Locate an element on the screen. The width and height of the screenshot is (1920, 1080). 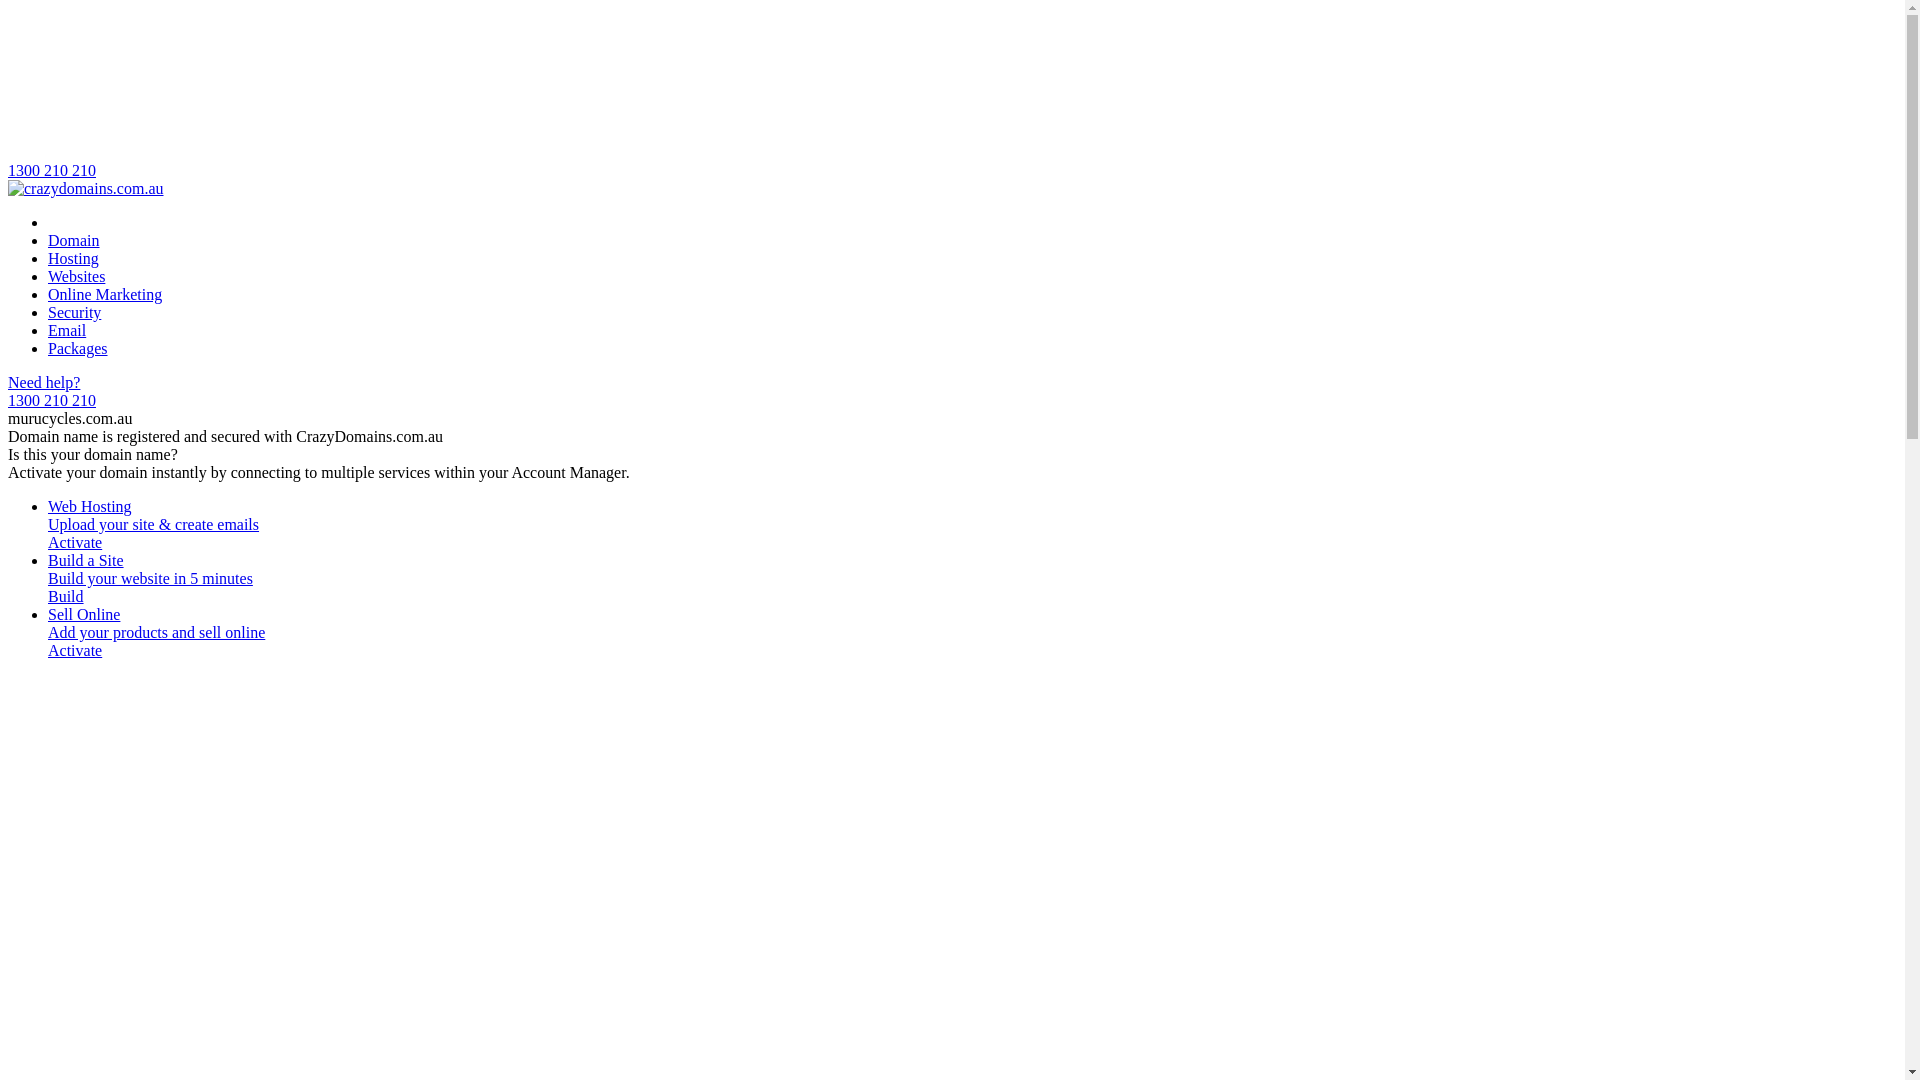
Domain is located at coordinates (74, 240).